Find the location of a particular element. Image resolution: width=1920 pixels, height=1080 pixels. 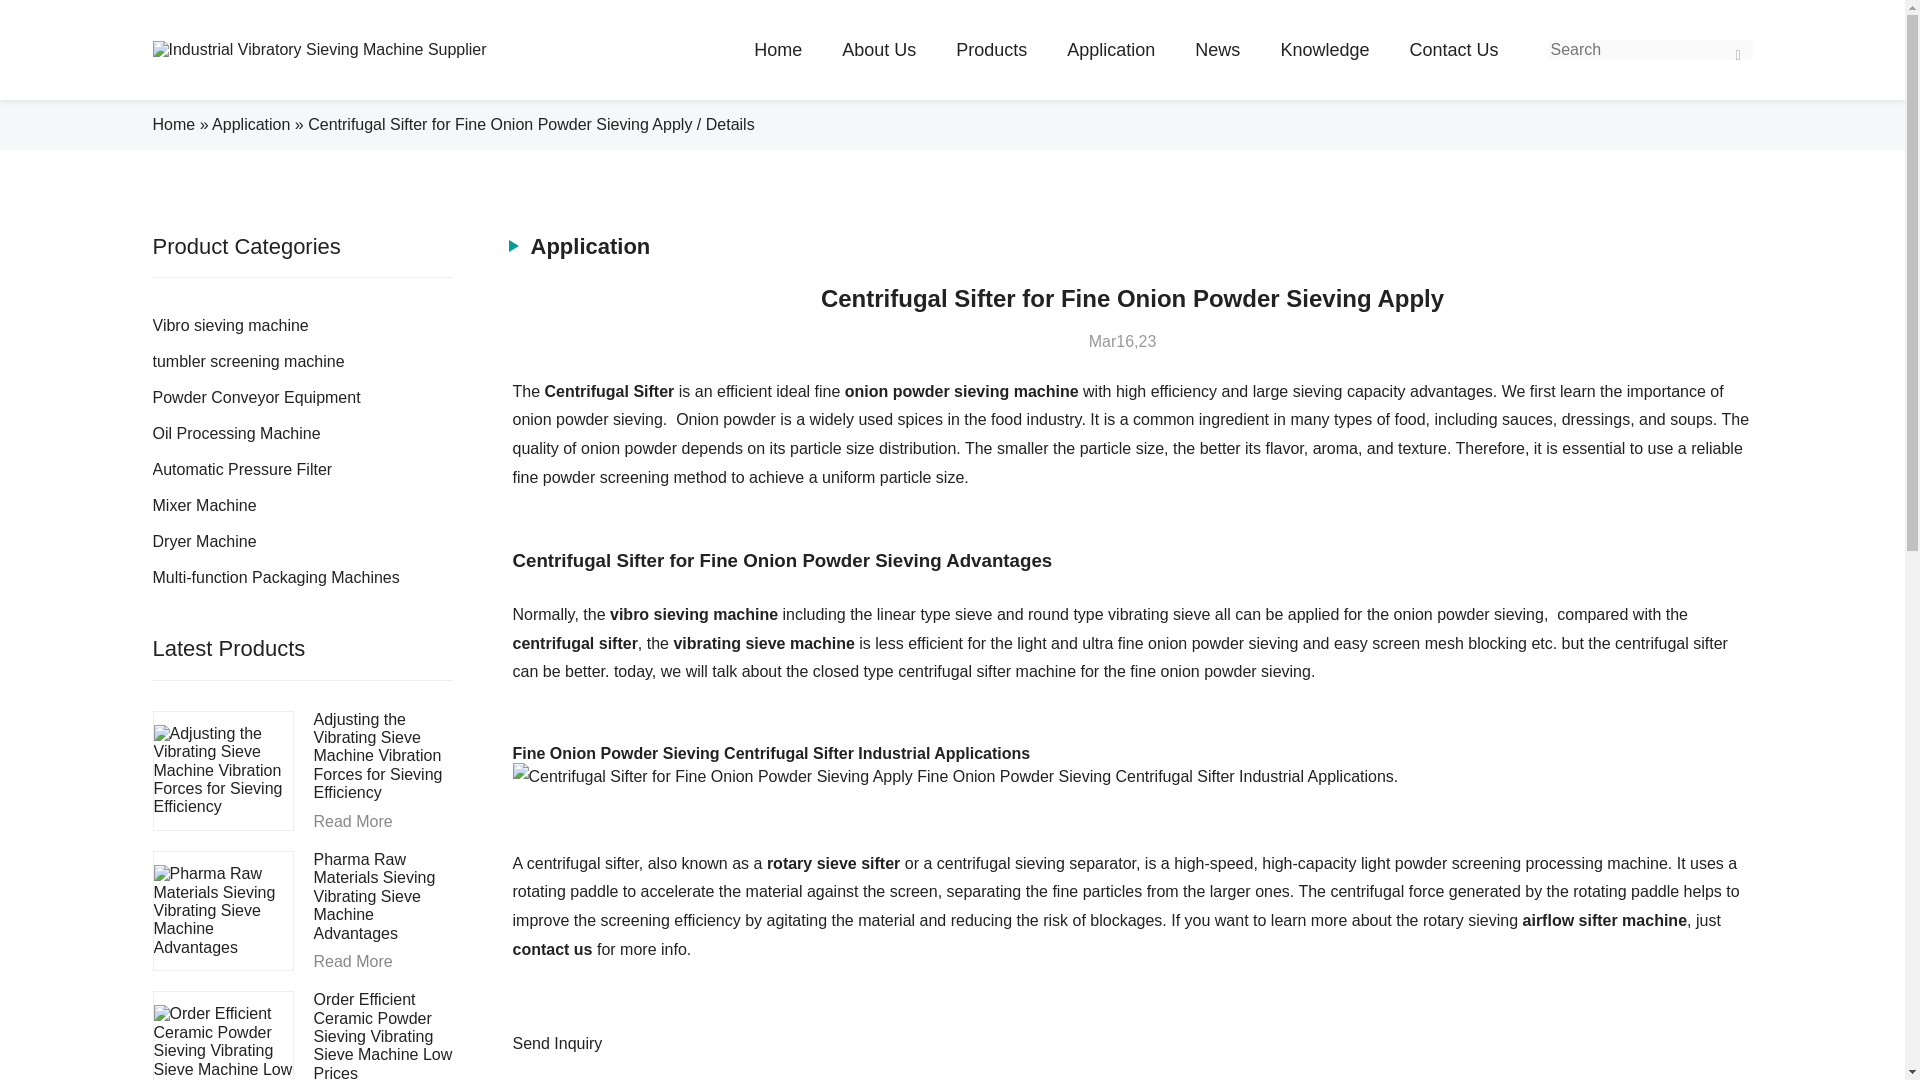

Knowledge is located at coordinates (1324, 50).